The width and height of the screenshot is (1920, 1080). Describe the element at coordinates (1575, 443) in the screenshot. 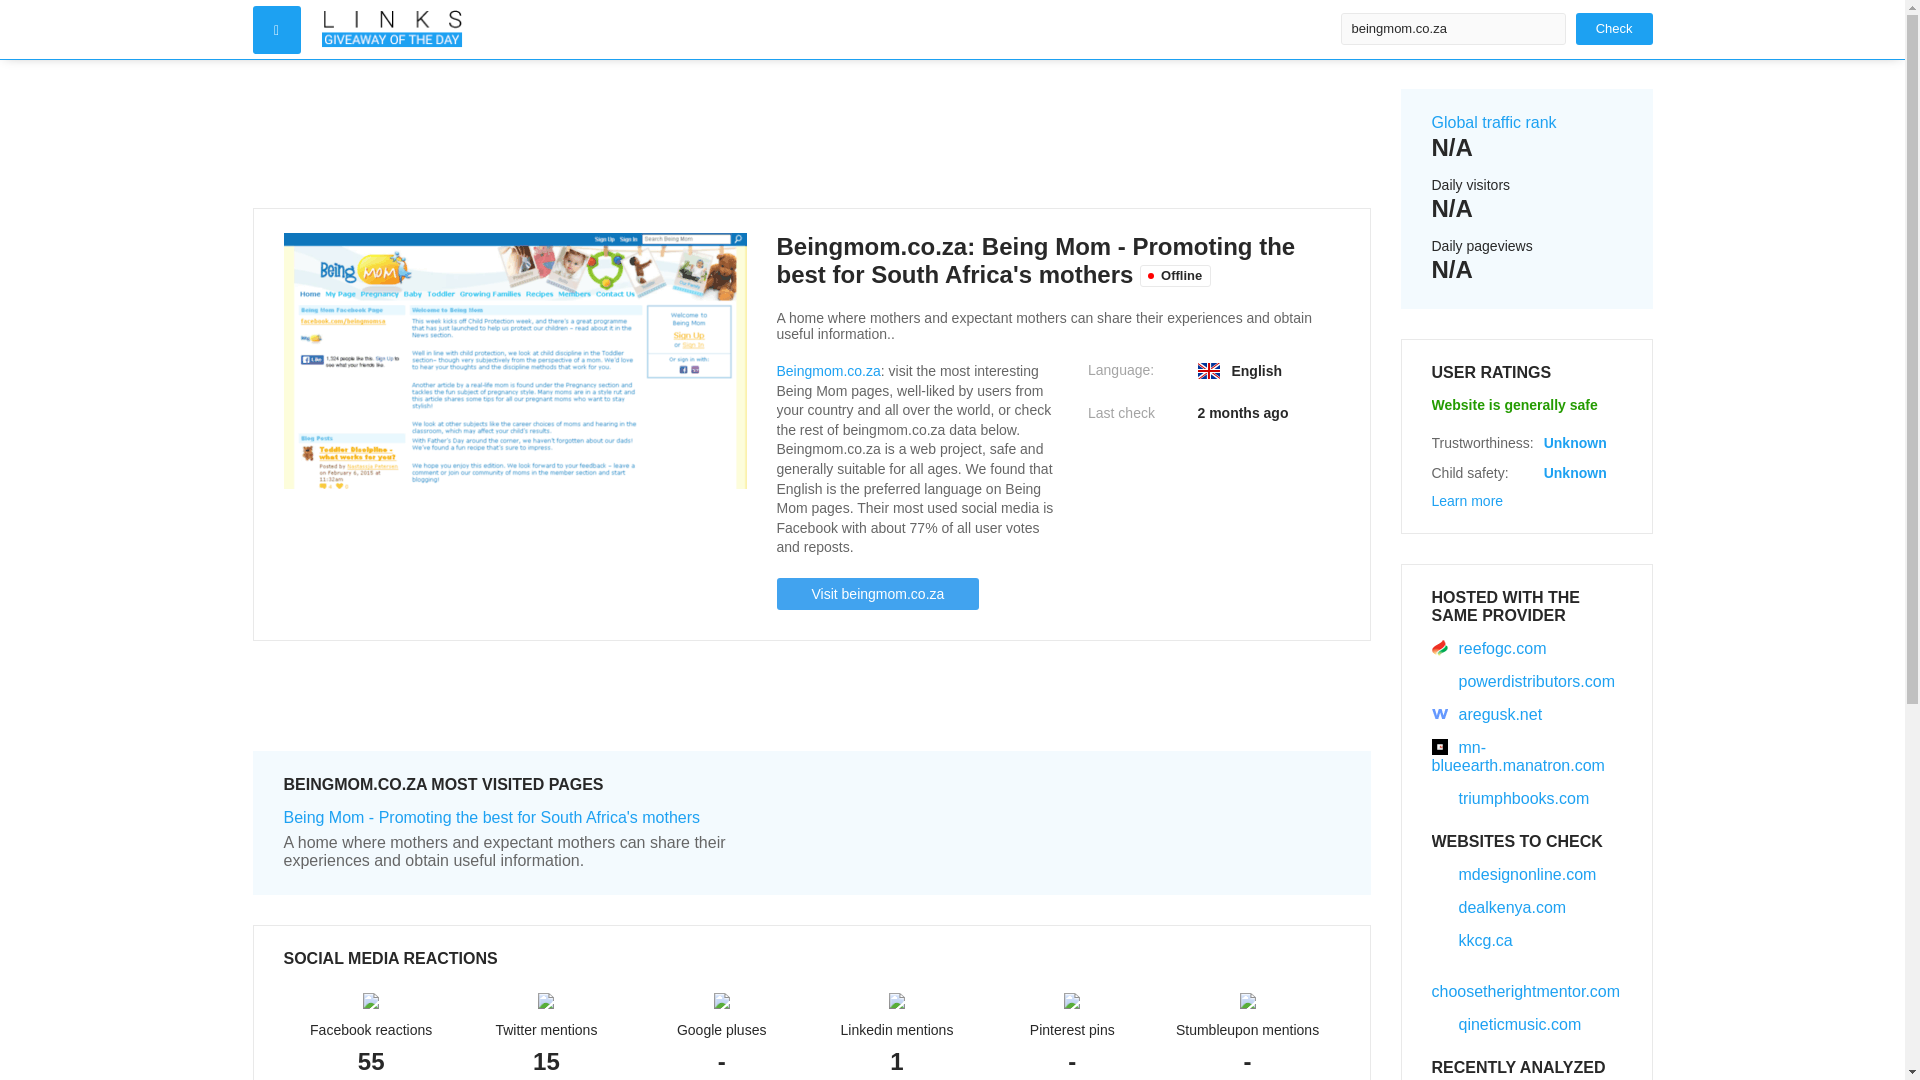

I see `Unknown` at that location.